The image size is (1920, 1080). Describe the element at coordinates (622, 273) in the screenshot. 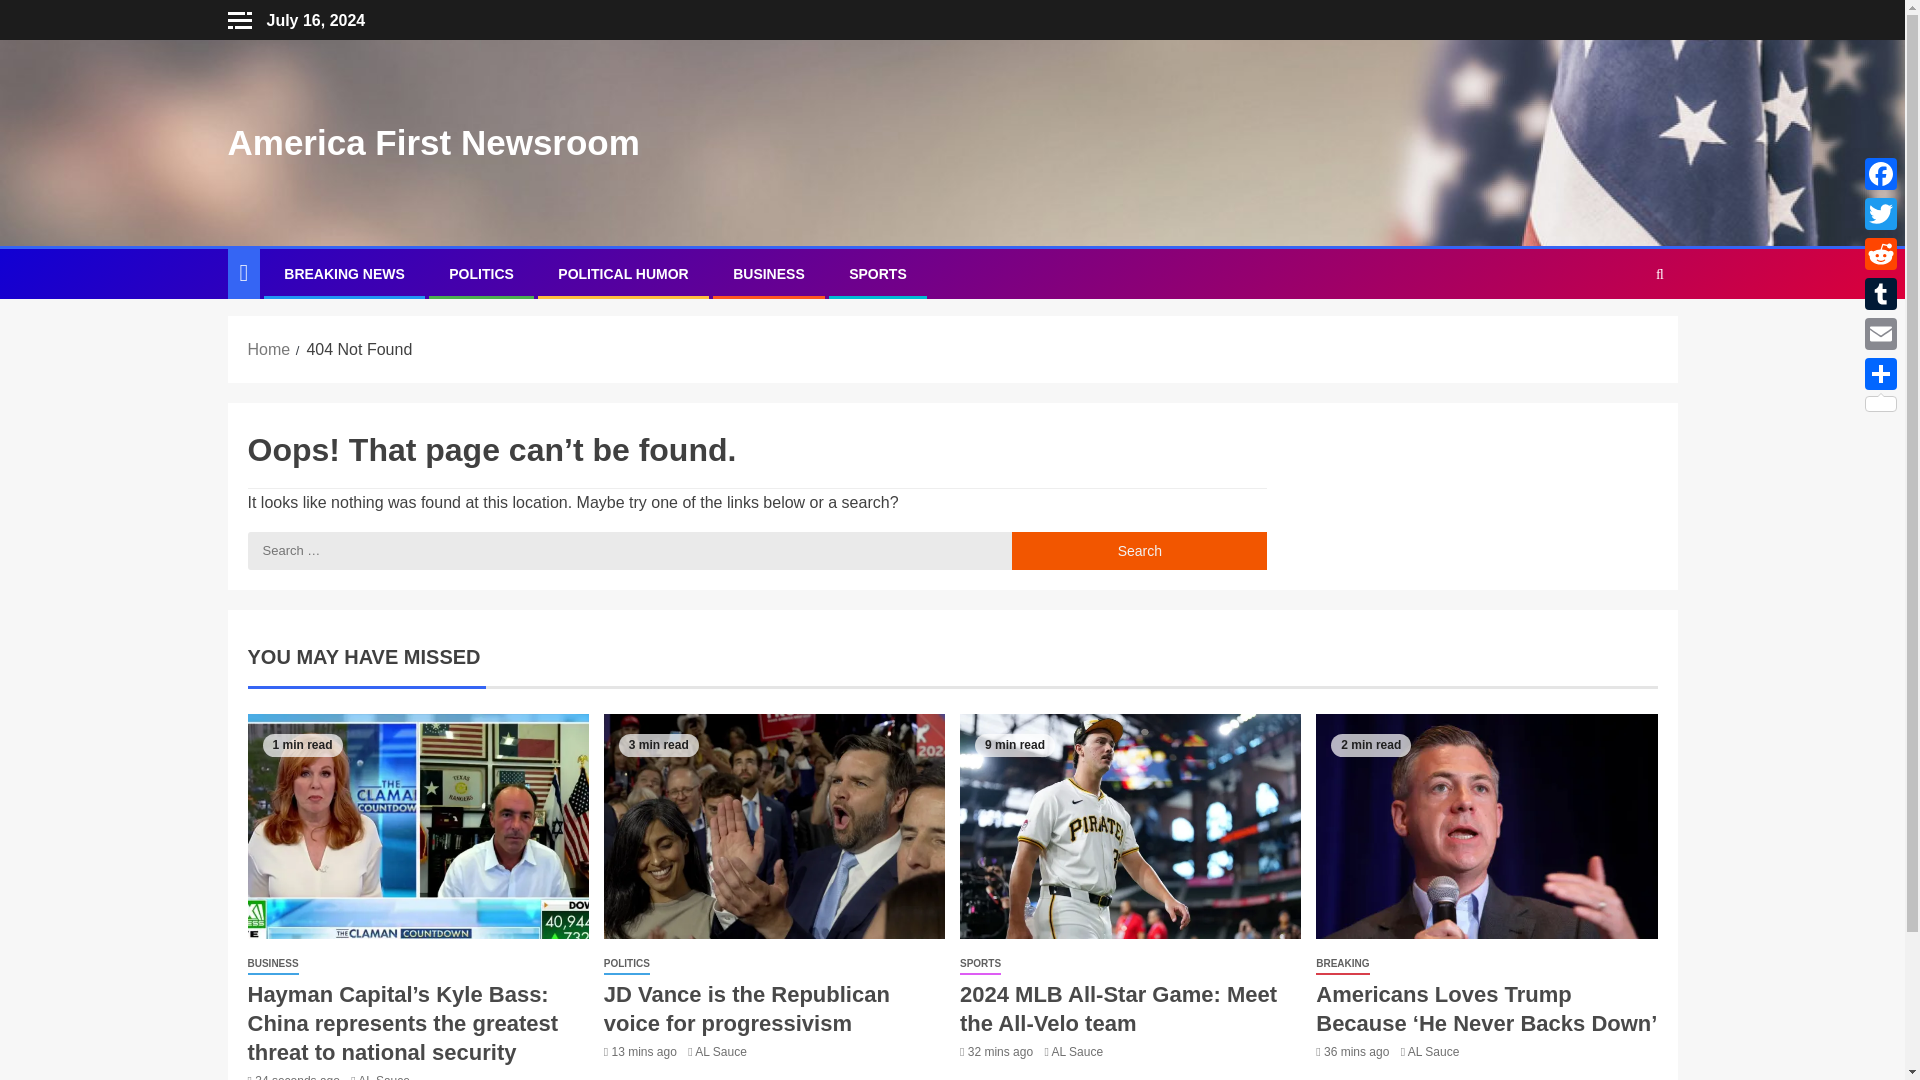

I see `POLITICAL HUMOR` at that location.